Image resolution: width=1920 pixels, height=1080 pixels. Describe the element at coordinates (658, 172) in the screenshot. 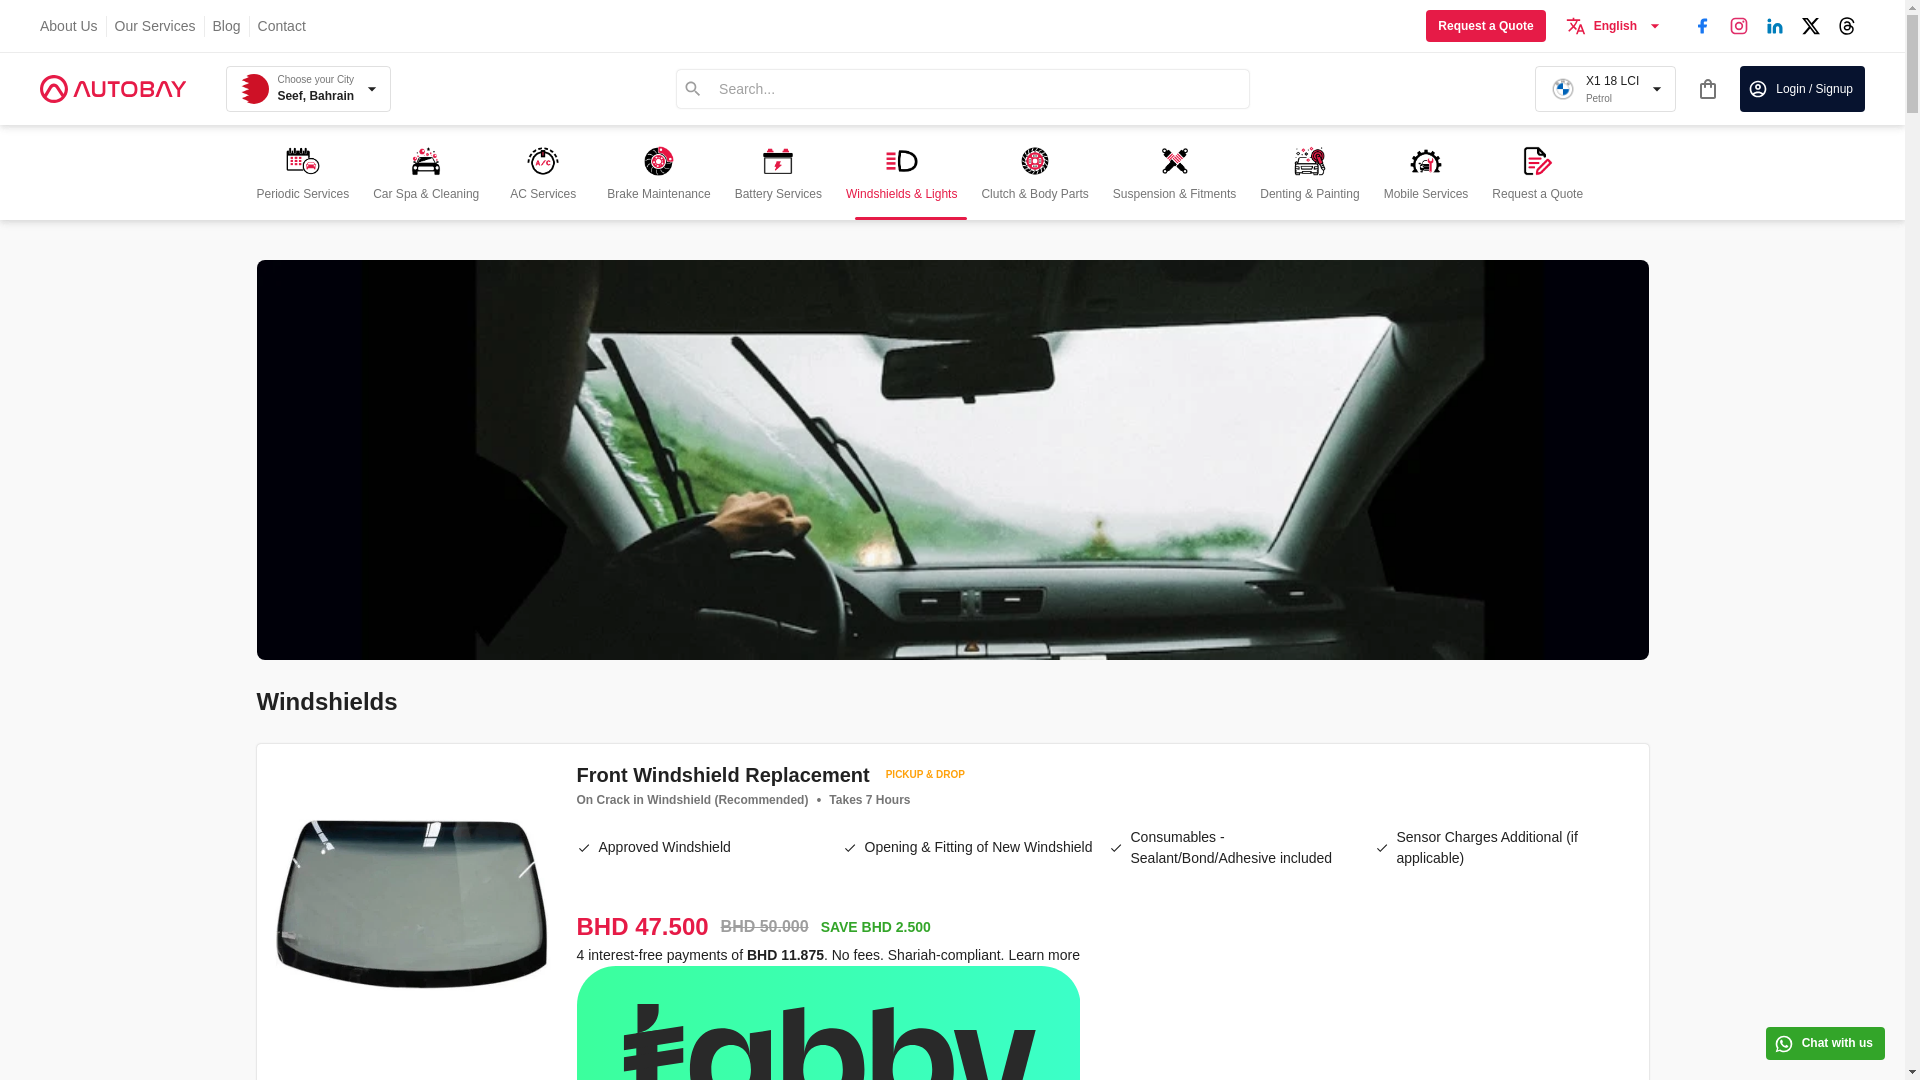

I see `Brake Maintenance` at that location.